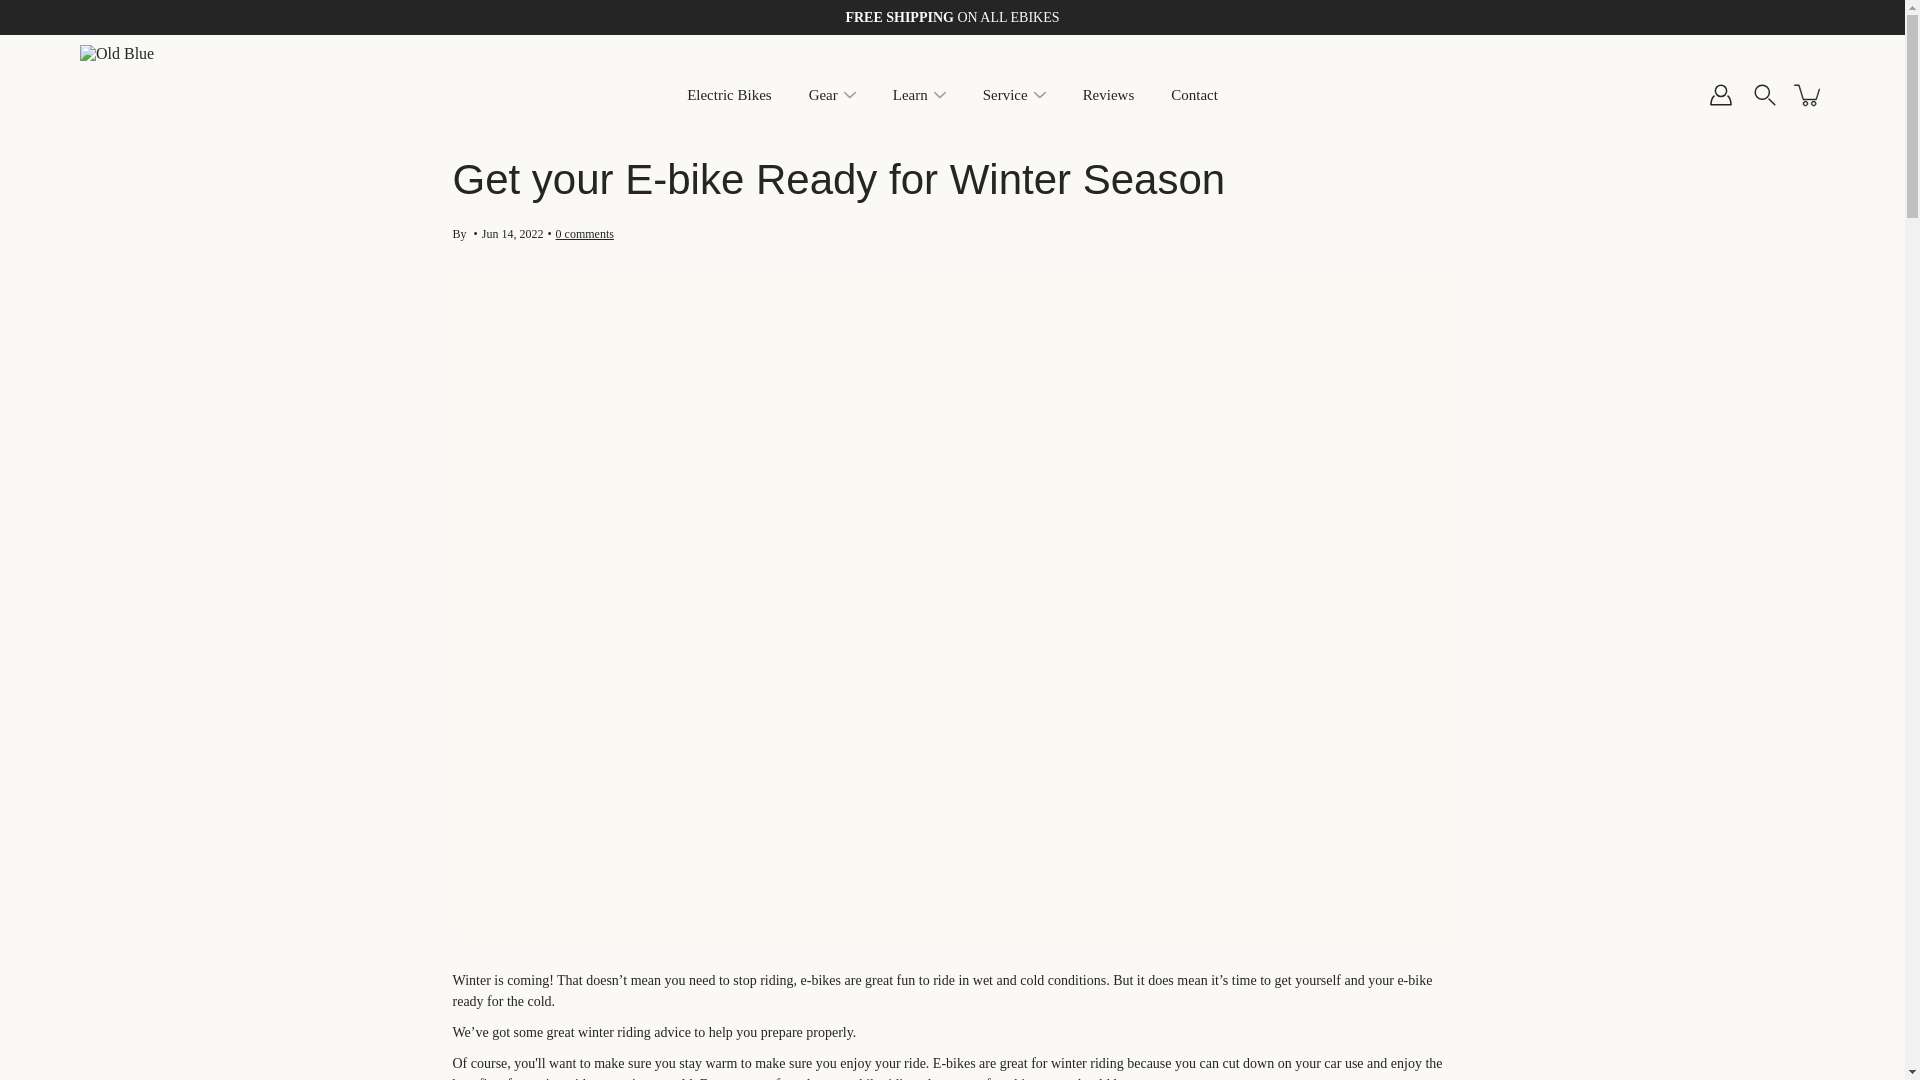 The width and height of the screenshot is (1920, 1080). Describe the element at coordinates (1108, 96) in the screenshot. I see `Reviews` at that location.